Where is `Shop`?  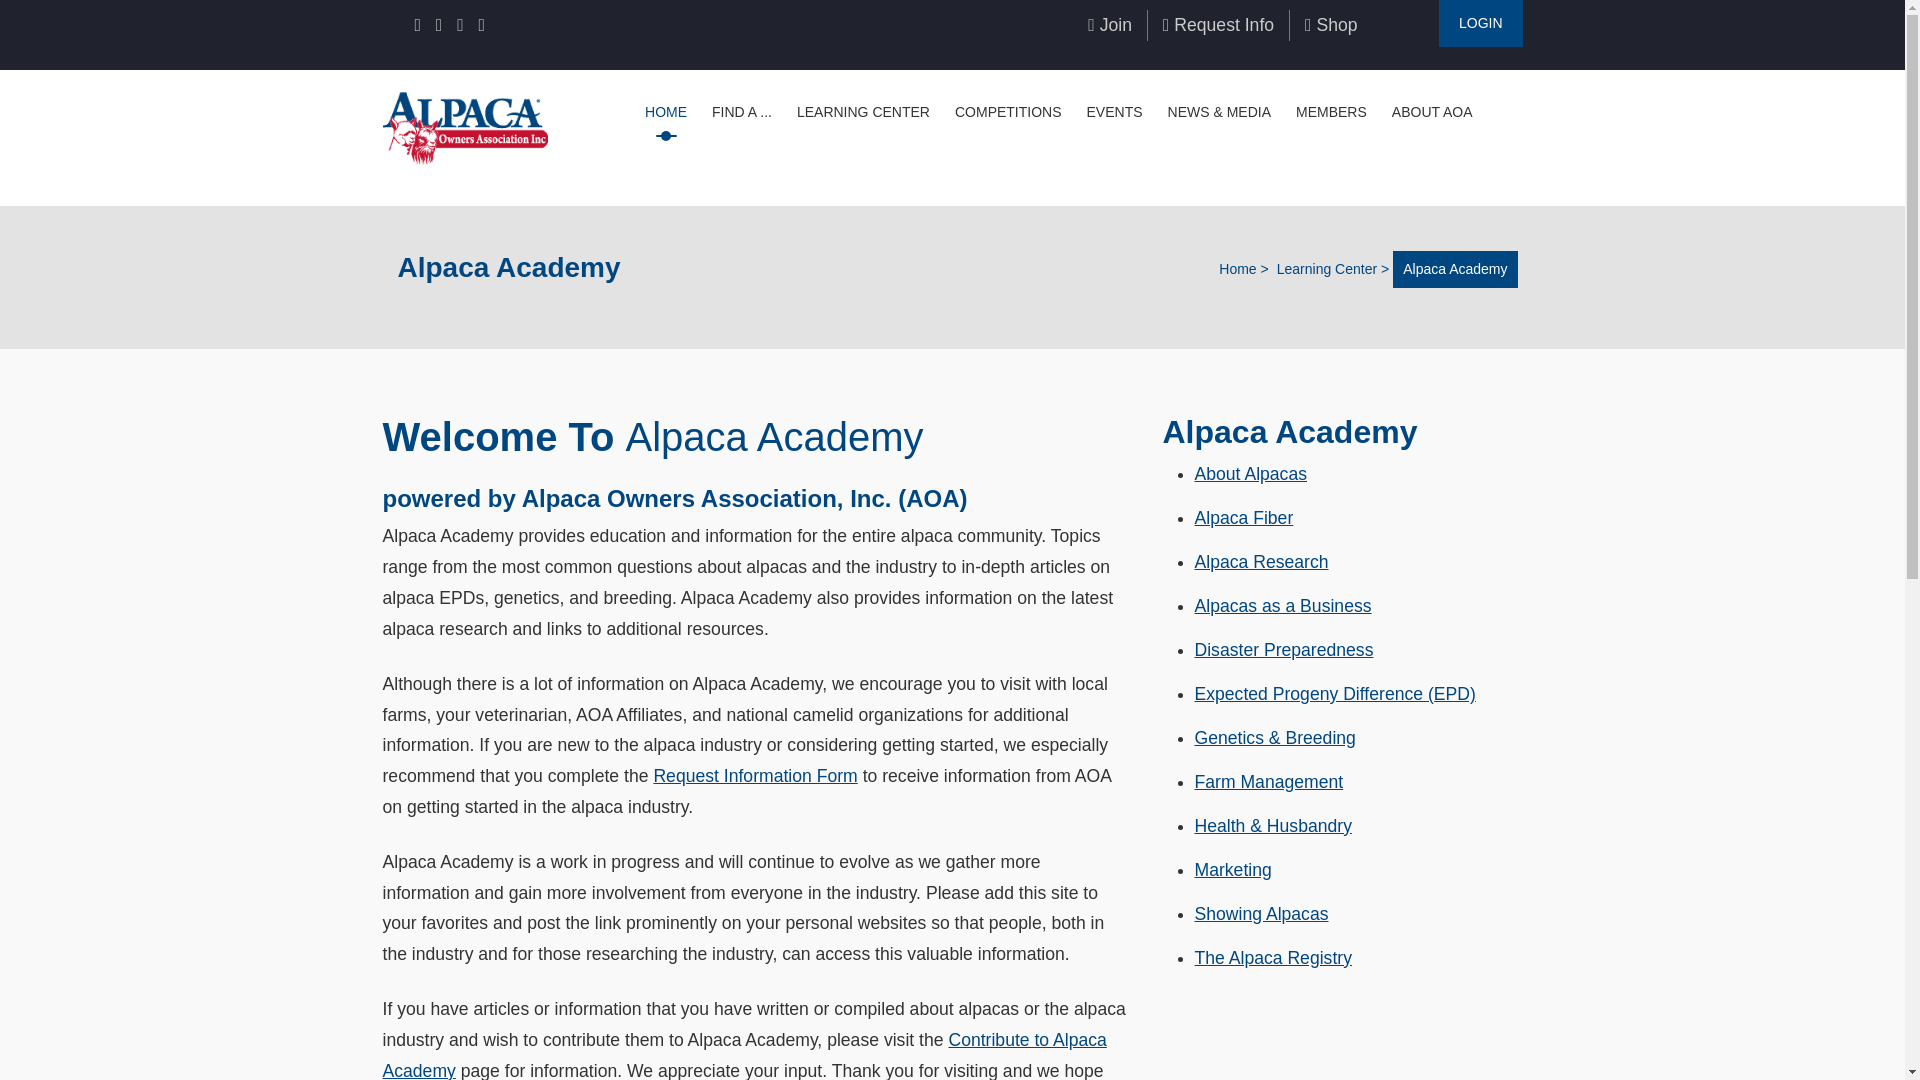 Shop is located at coordinates (1331, 24).